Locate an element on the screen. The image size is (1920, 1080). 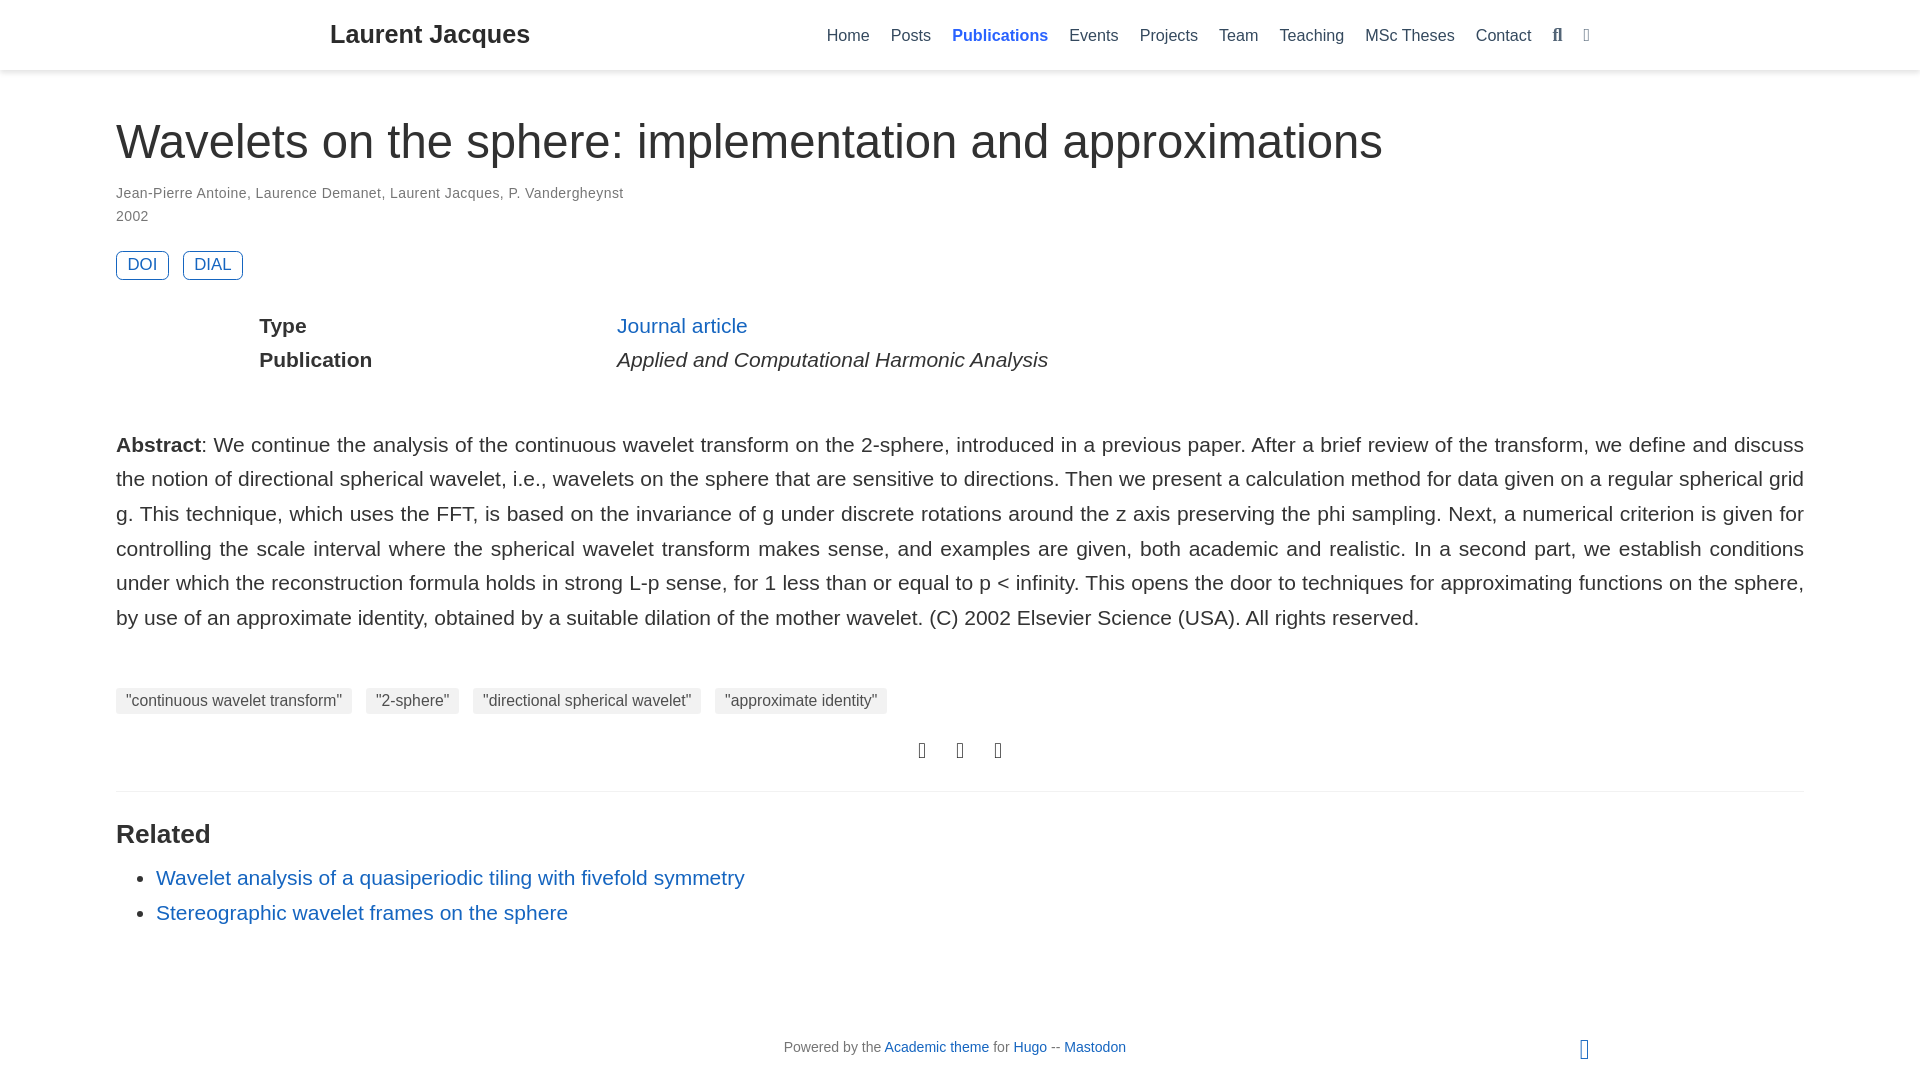
Teaching is located at coordinates (1312, 34).